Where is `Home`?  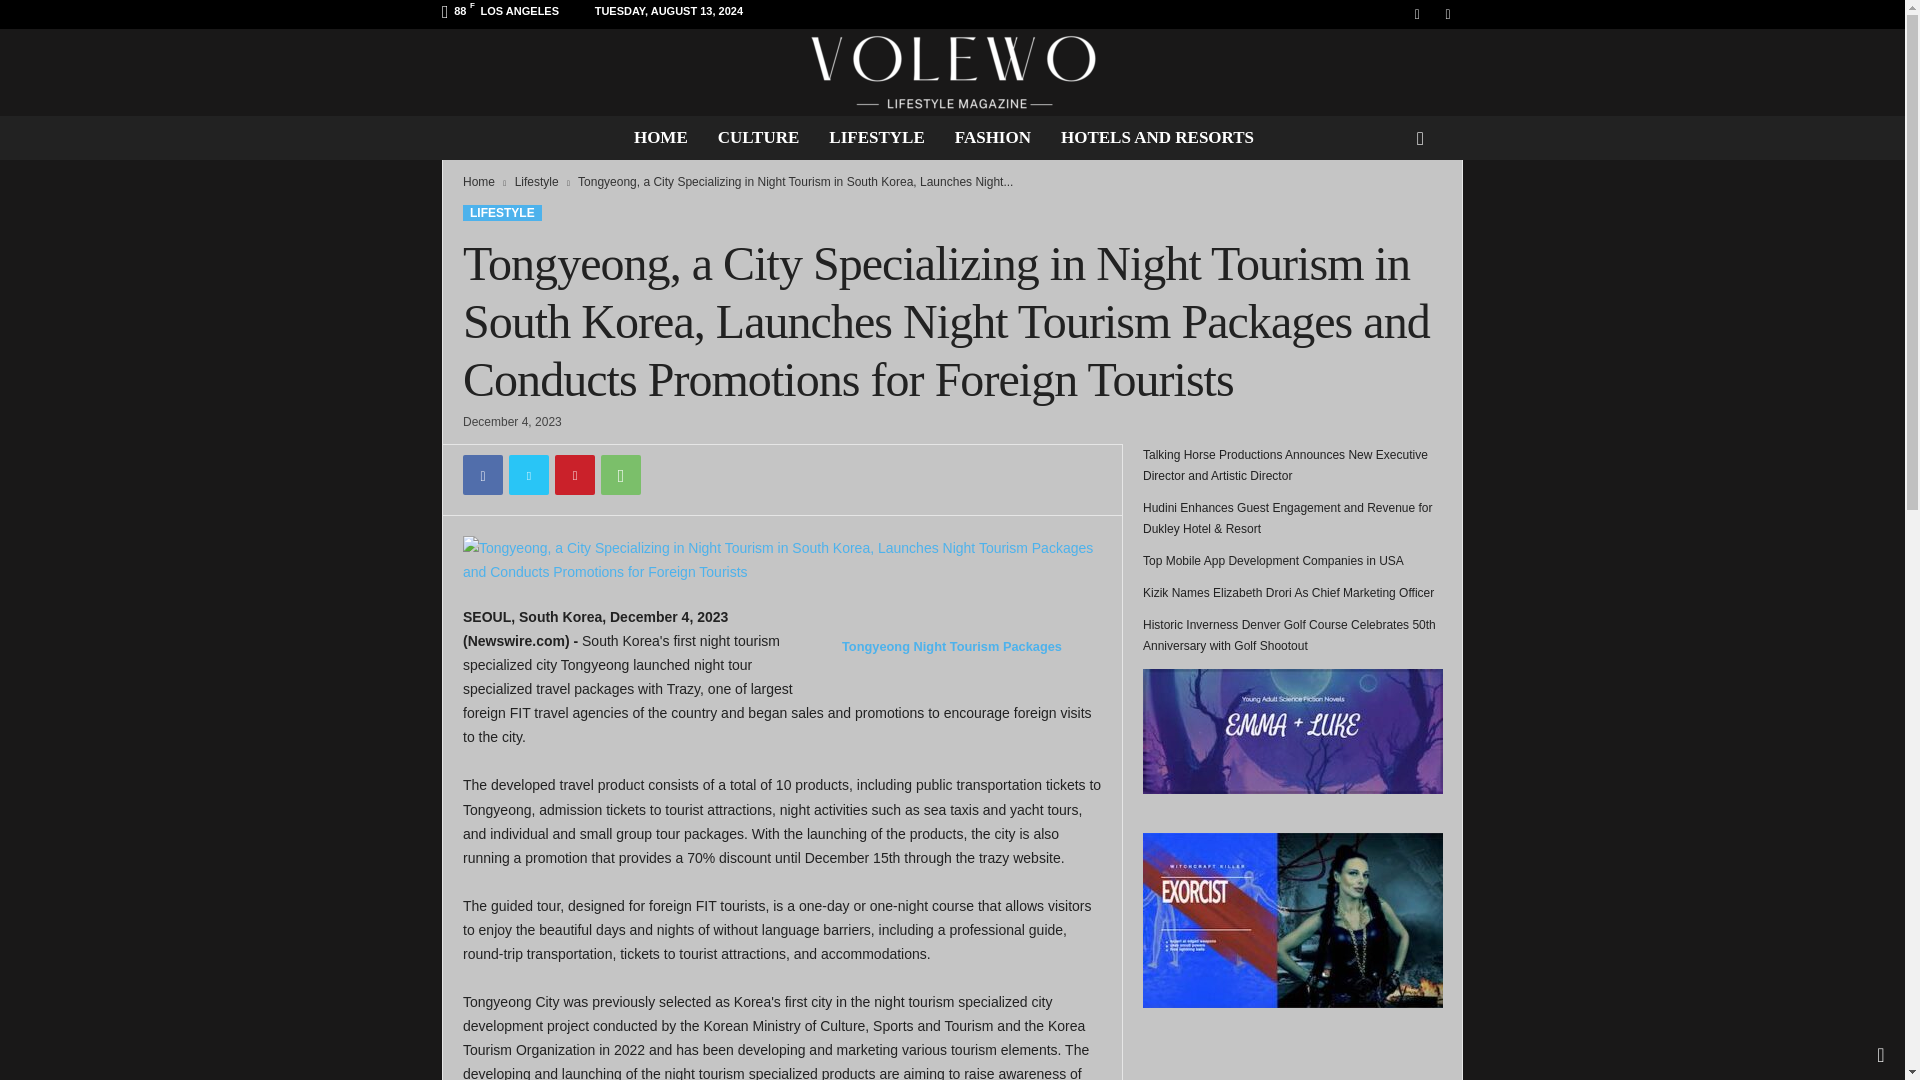
Home is located at coordinates (478, 182).